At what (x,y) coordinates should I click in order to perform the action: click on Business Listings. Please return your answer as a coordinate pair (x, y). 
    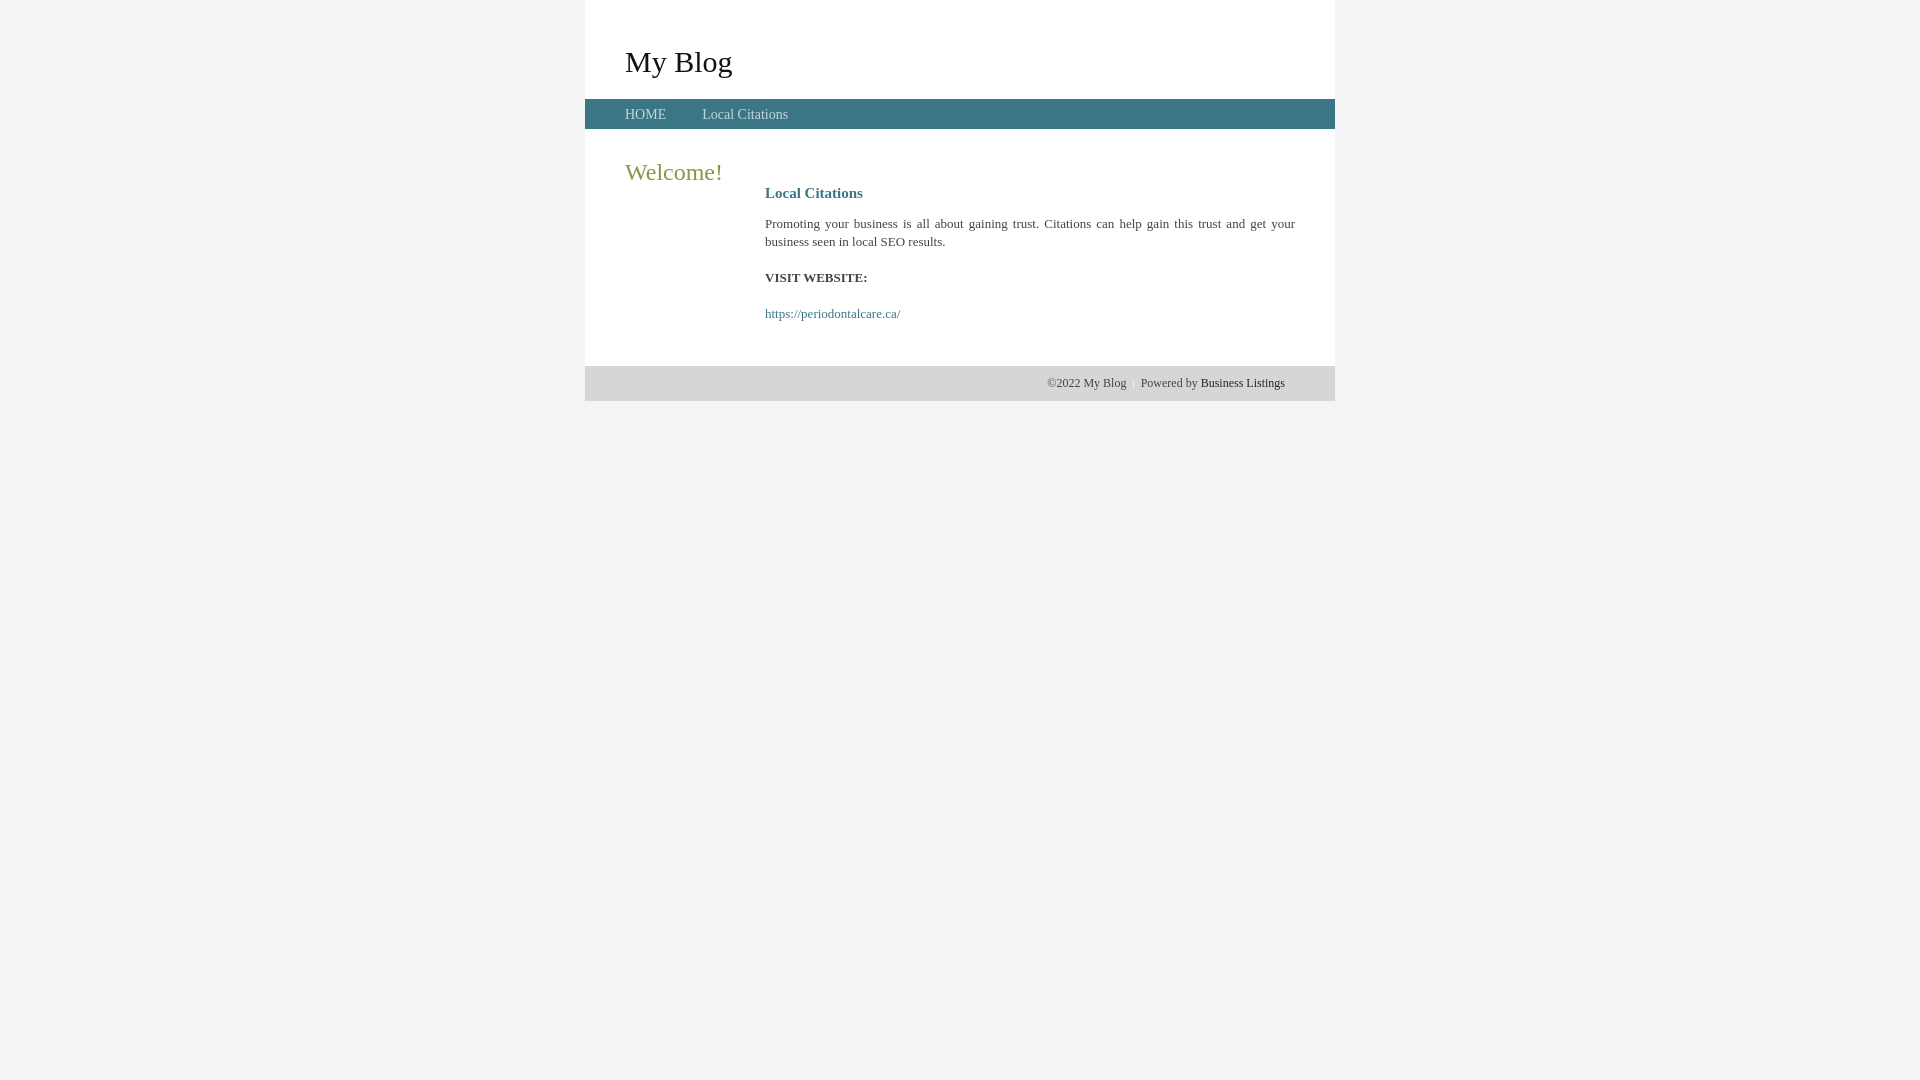
    Looking at the image, I should click on (1243, 383).